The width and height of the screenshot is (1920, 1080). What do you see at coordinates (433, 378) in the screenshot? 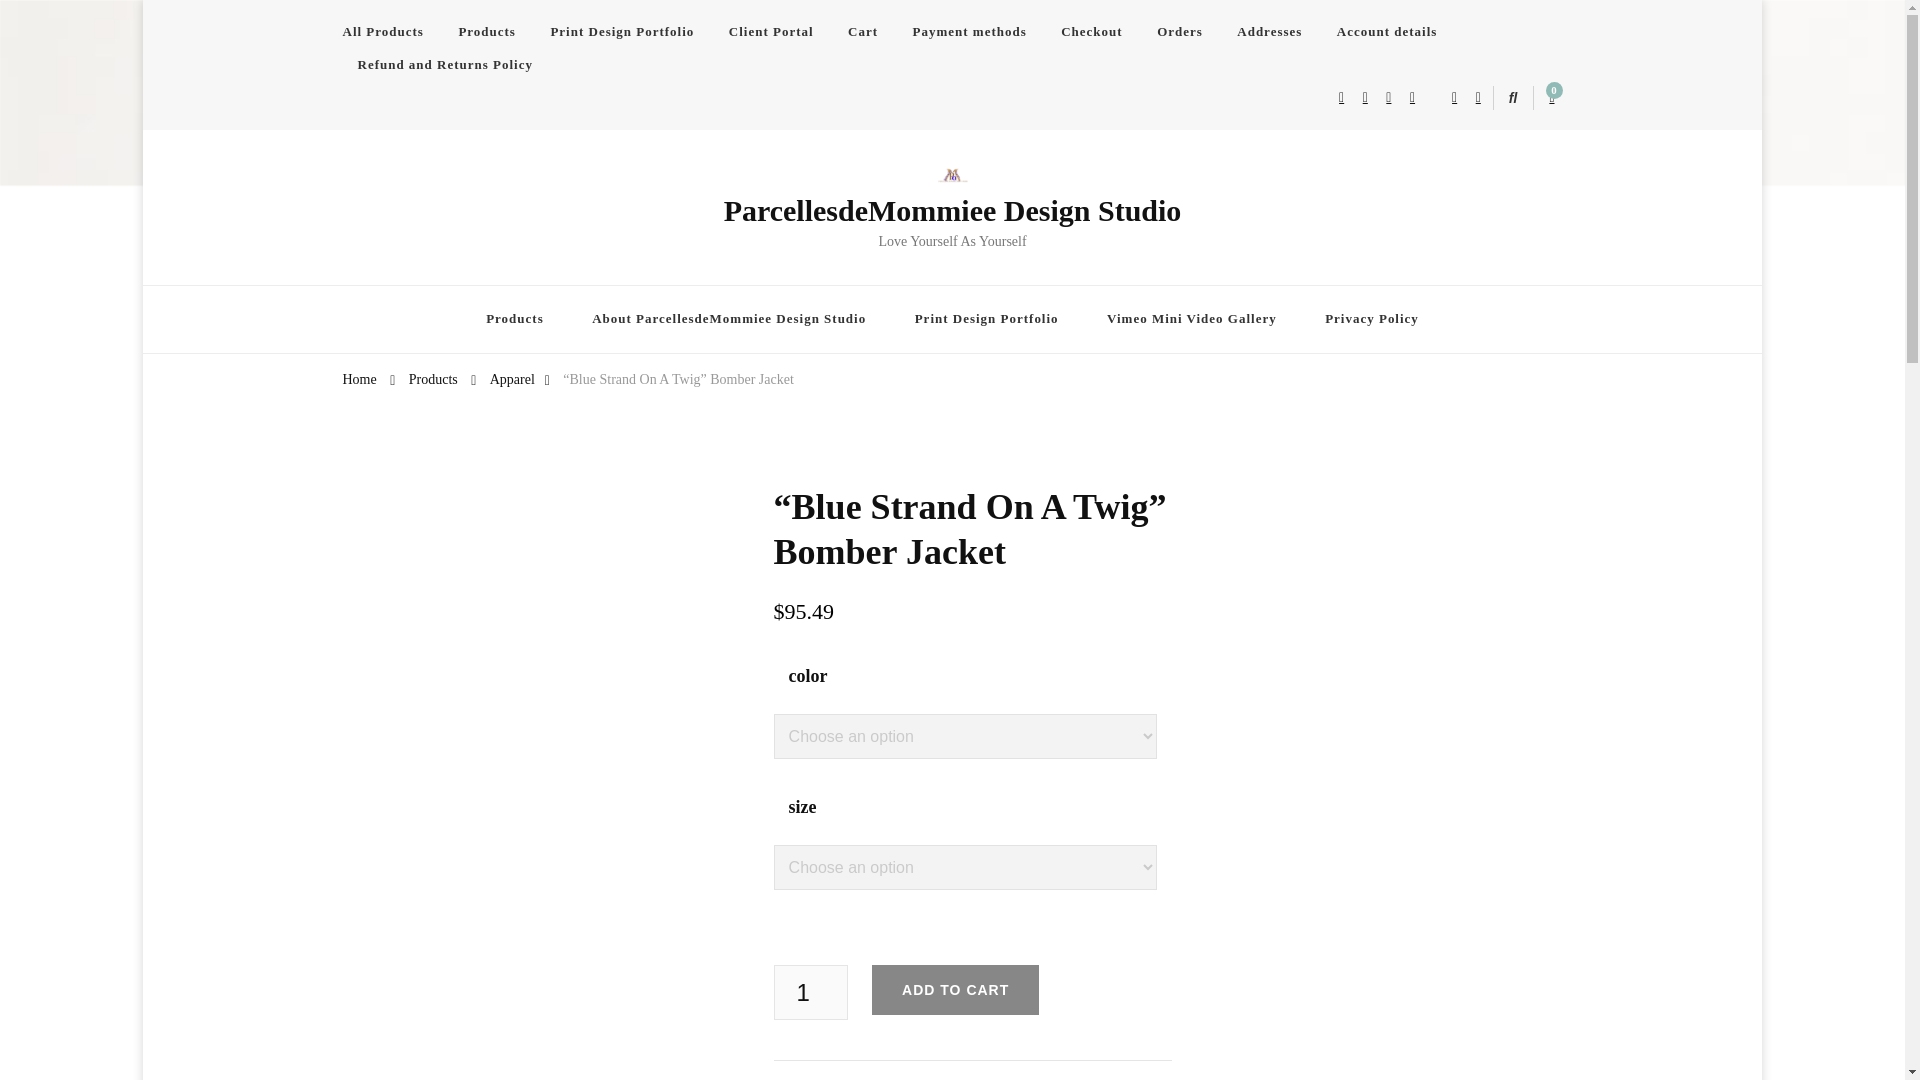
I see `Products` at bounding box center [433, 378].